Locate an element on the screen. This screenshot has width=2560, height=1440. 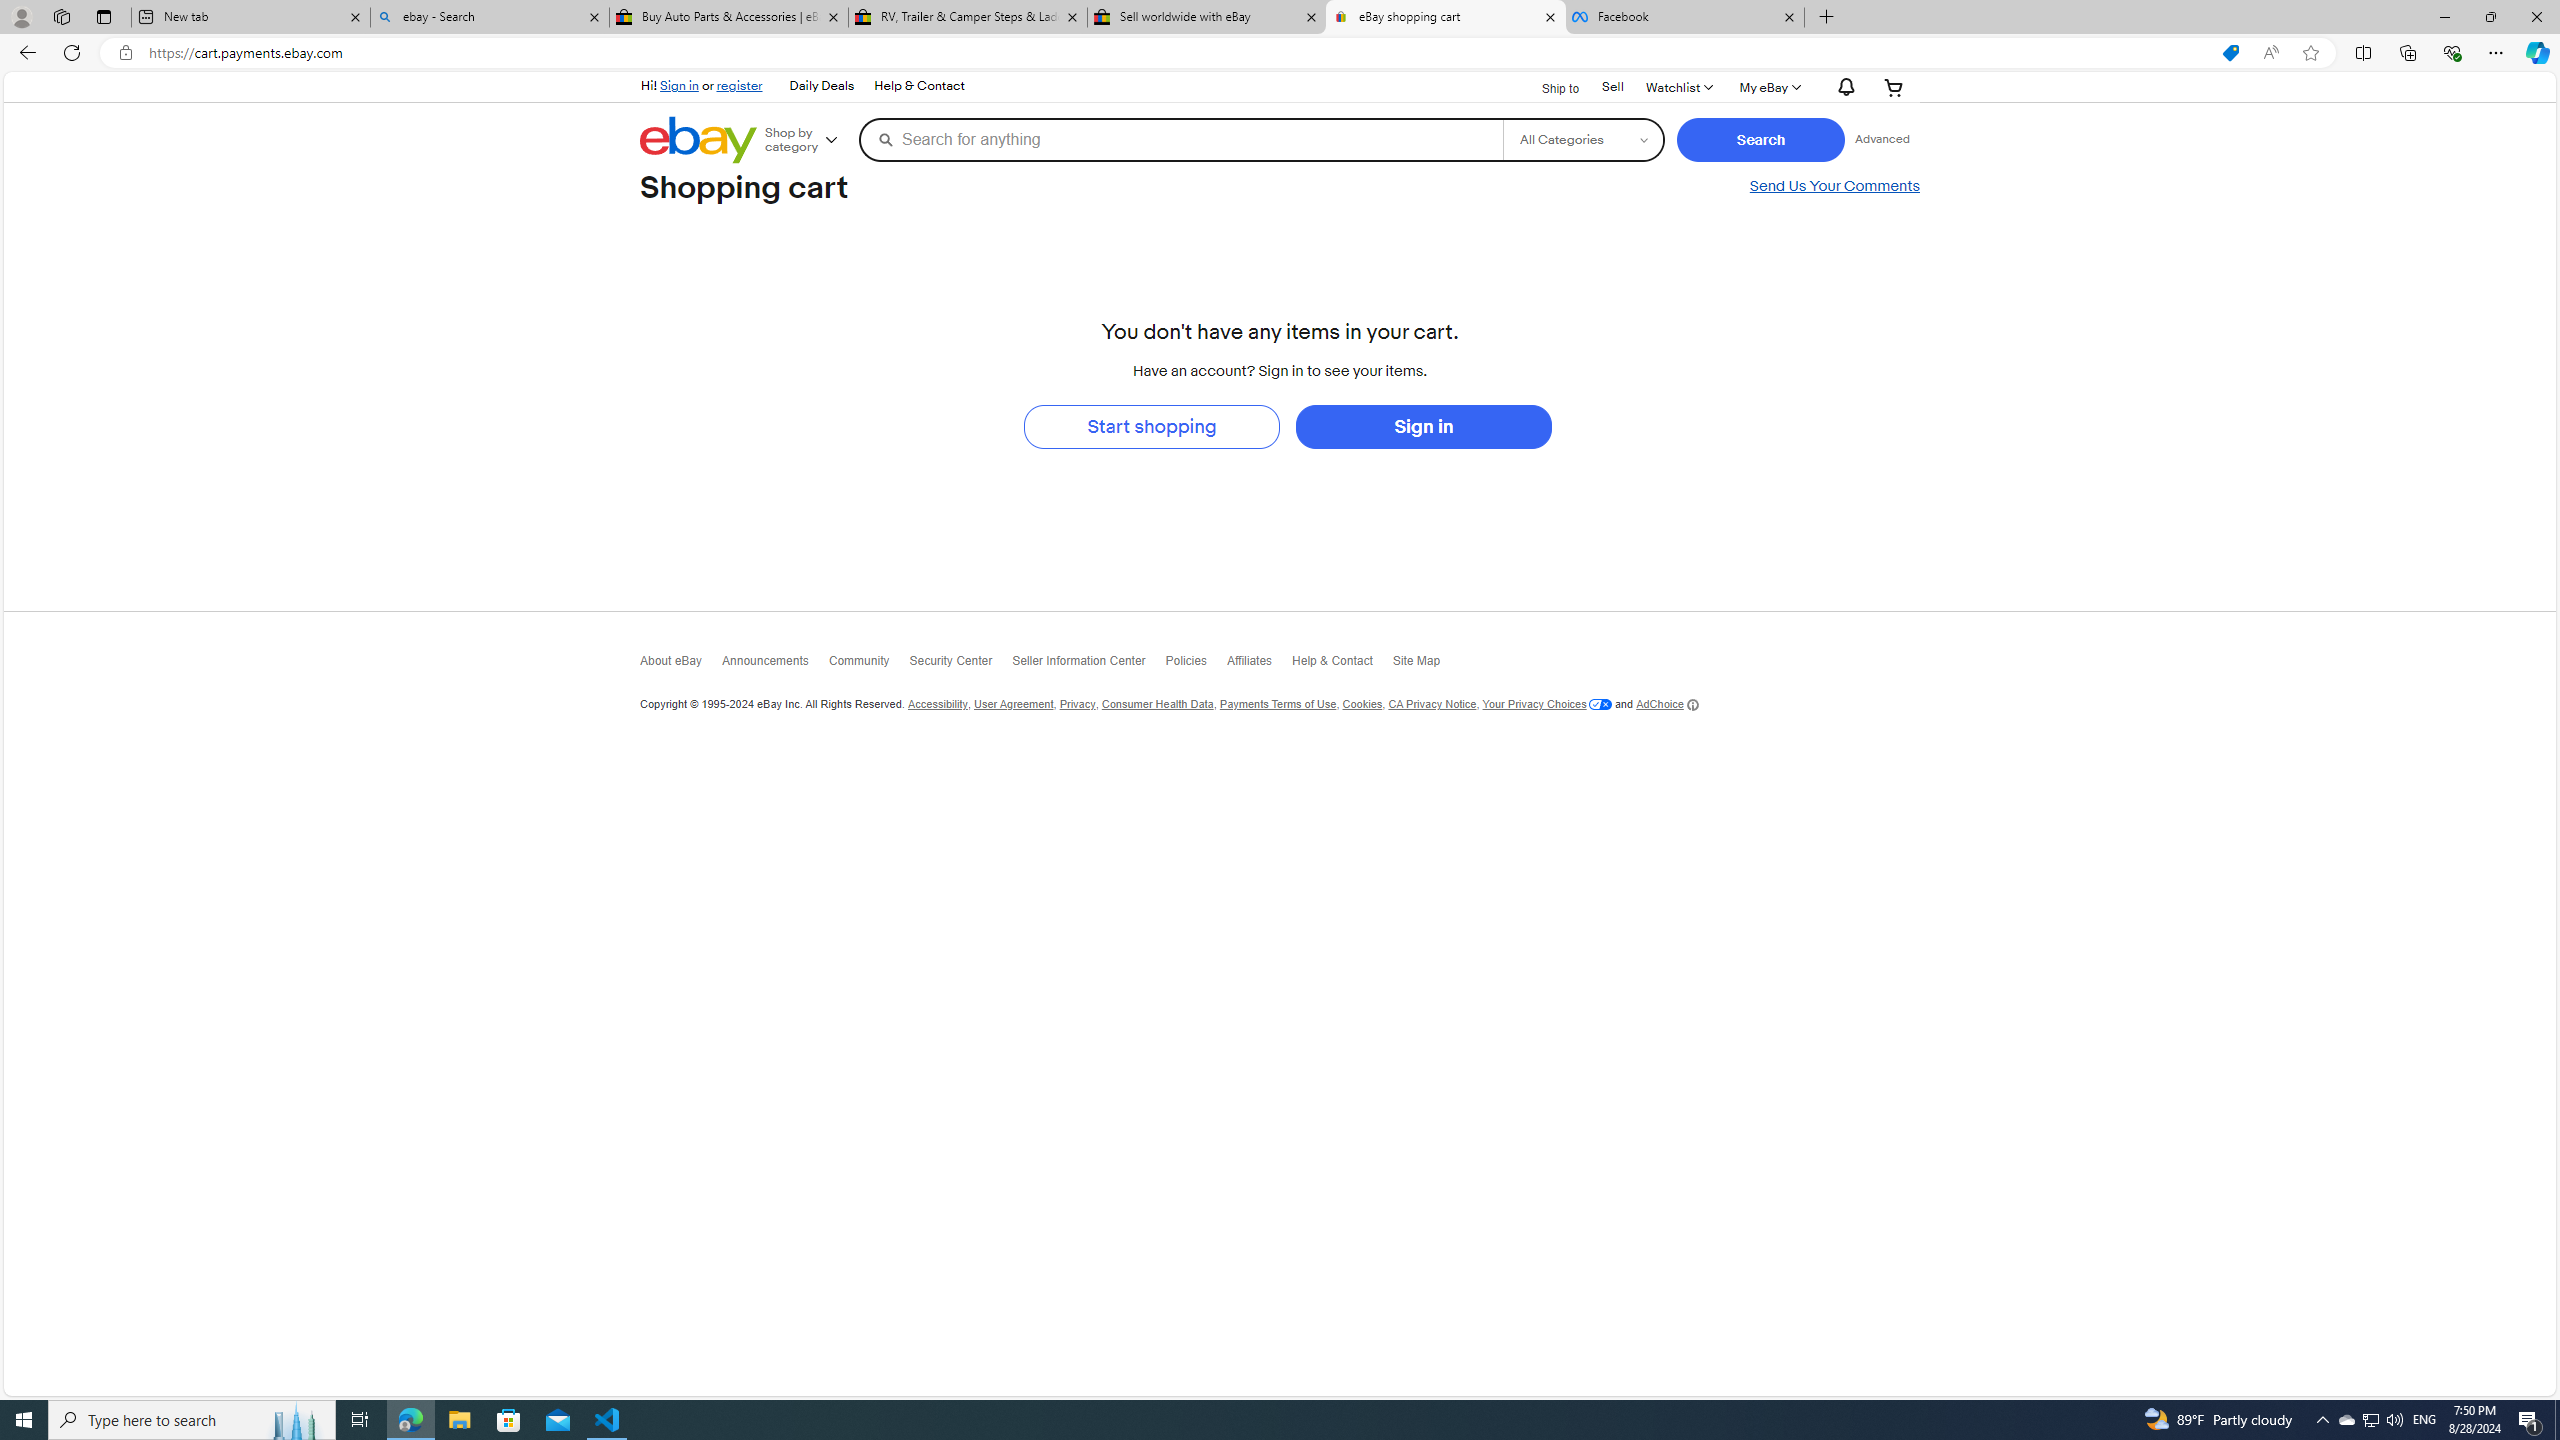
Site Map is located at coordinates (1426, 666).